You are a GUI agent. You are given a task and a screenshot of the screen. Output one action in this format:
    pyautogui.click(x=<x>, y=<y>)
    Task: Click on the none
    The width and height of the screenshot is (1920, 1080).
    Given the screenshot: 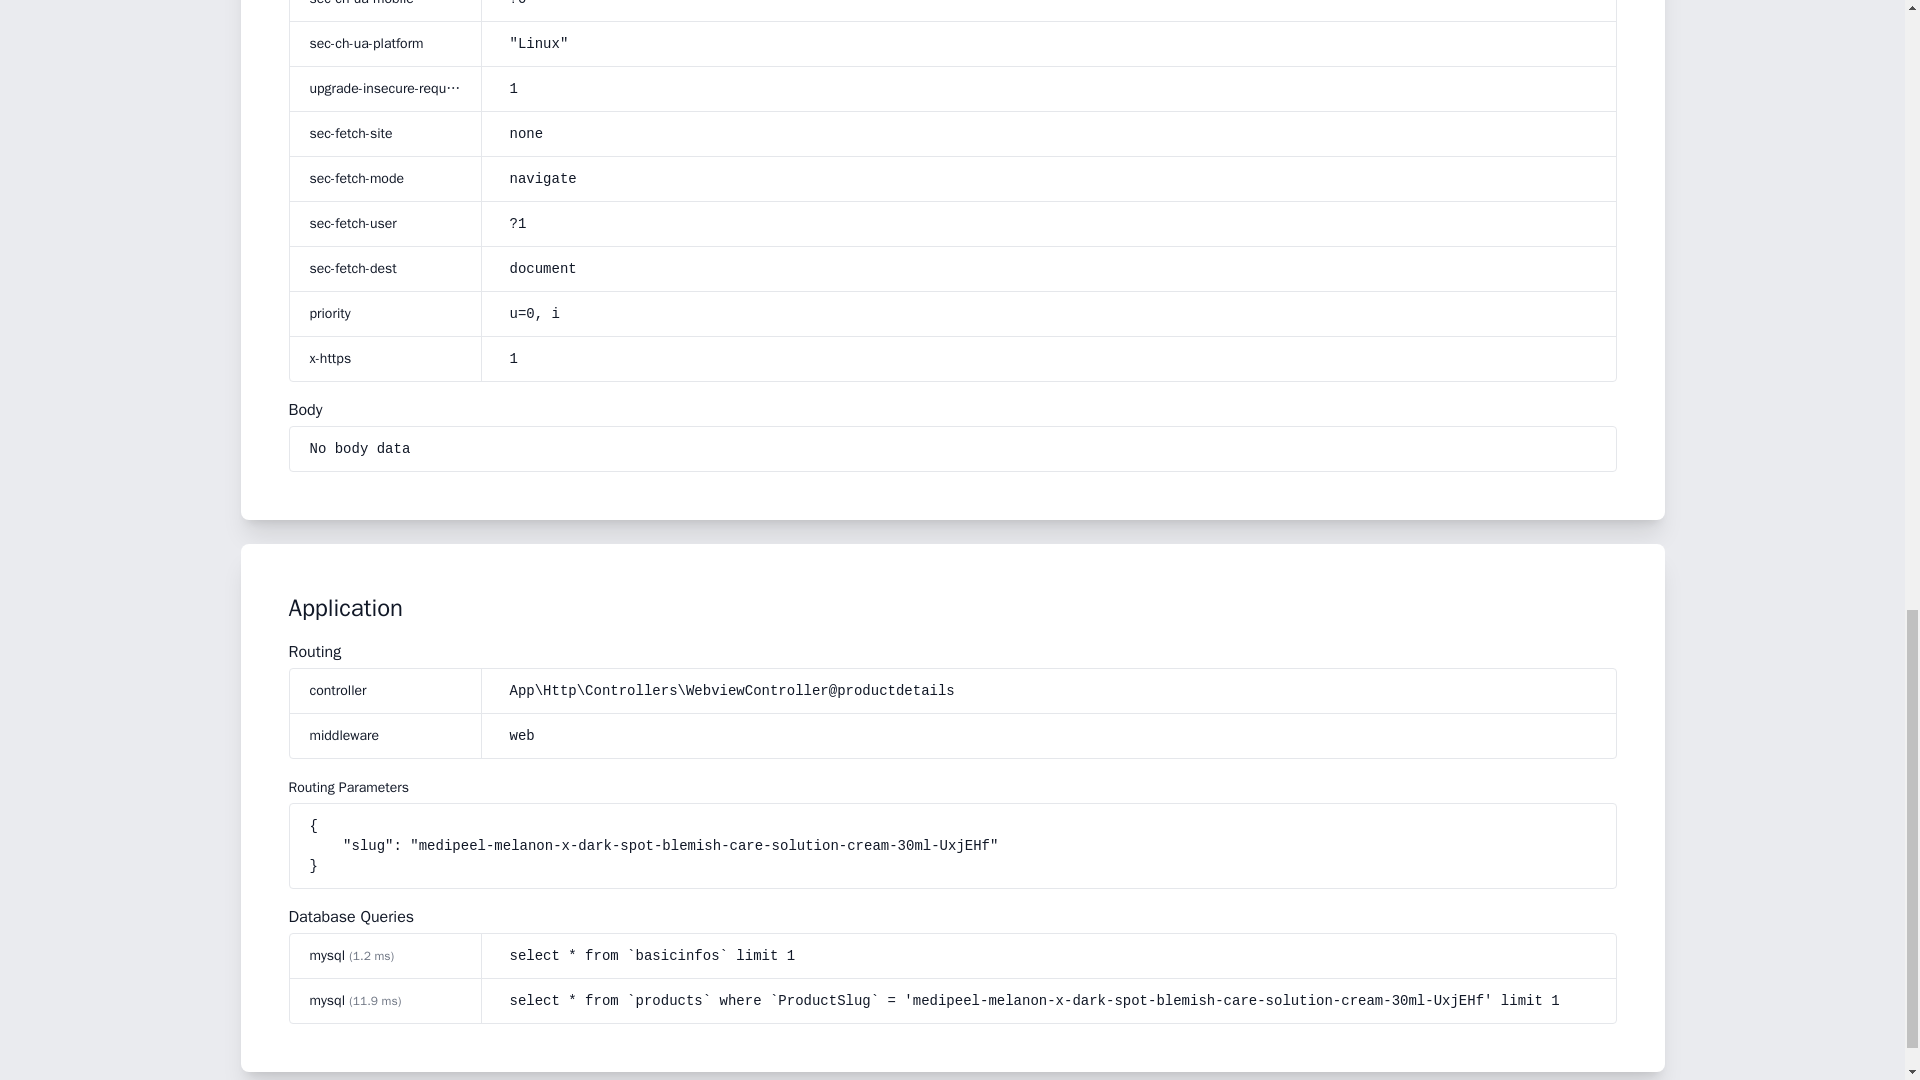 What is the action you would take?
    pyautogui.click(x=526, y=134)
    